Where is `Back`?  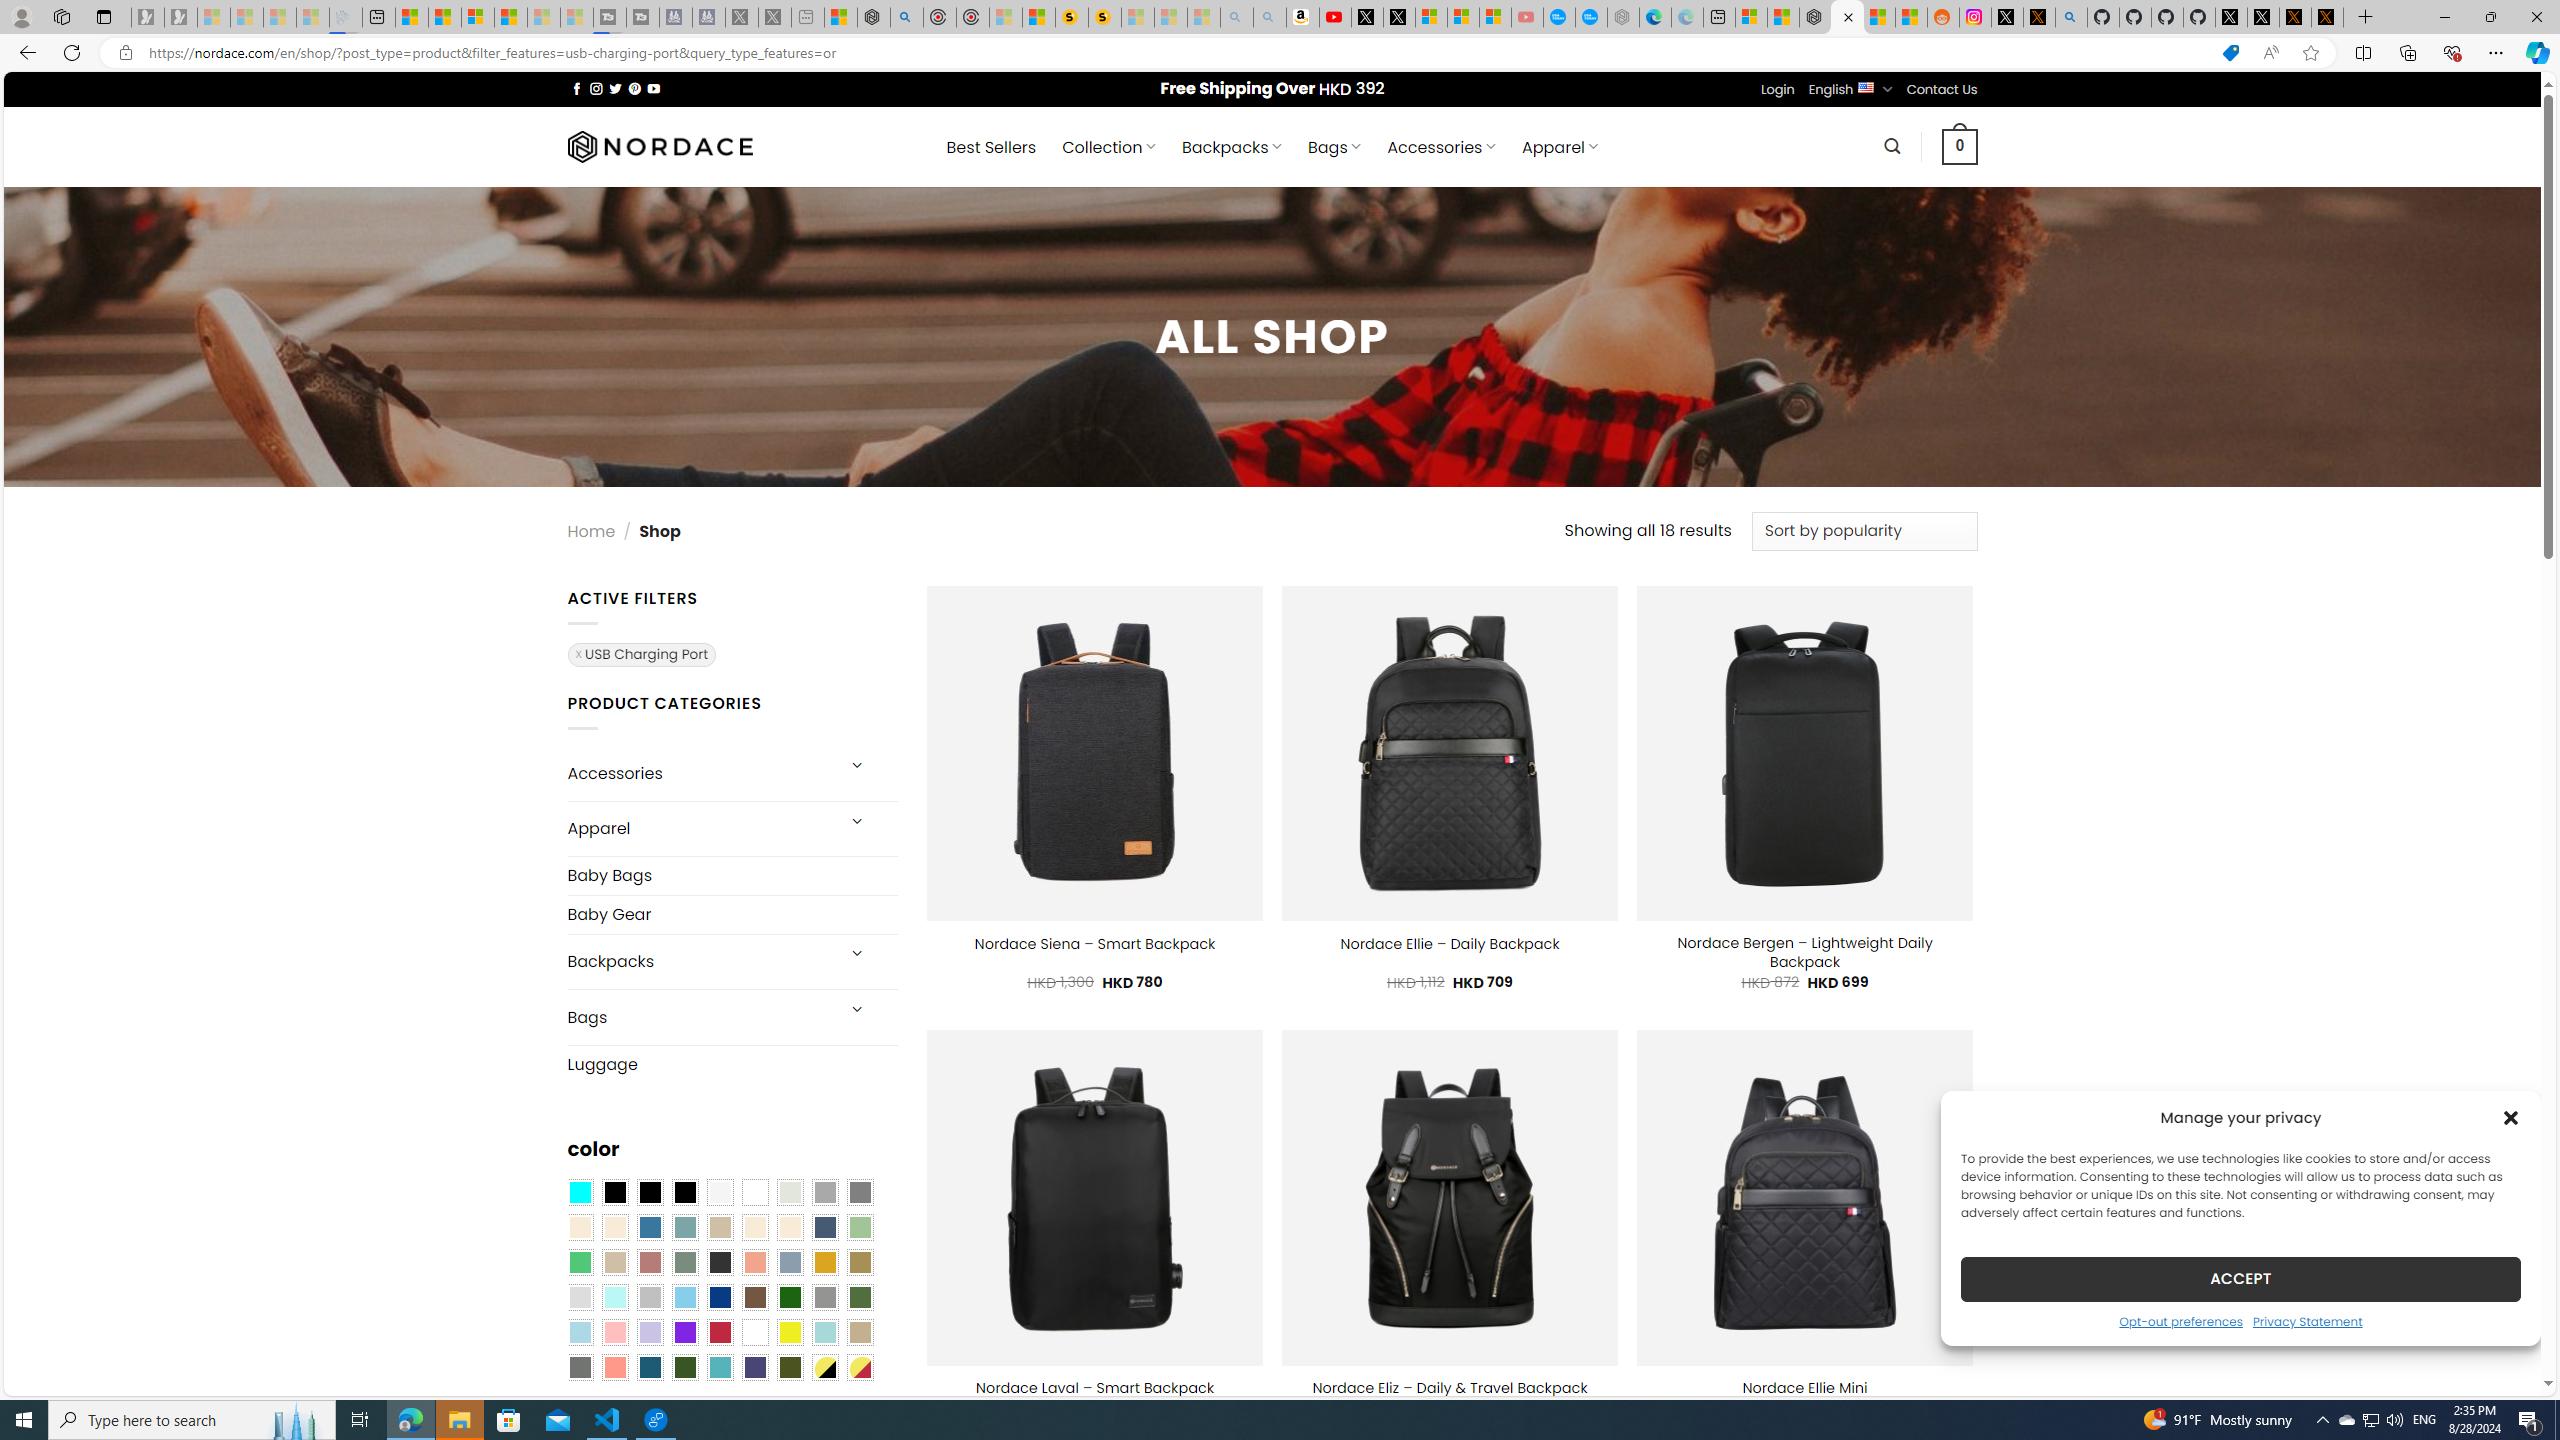
Back is located at coordinates (24, 52).